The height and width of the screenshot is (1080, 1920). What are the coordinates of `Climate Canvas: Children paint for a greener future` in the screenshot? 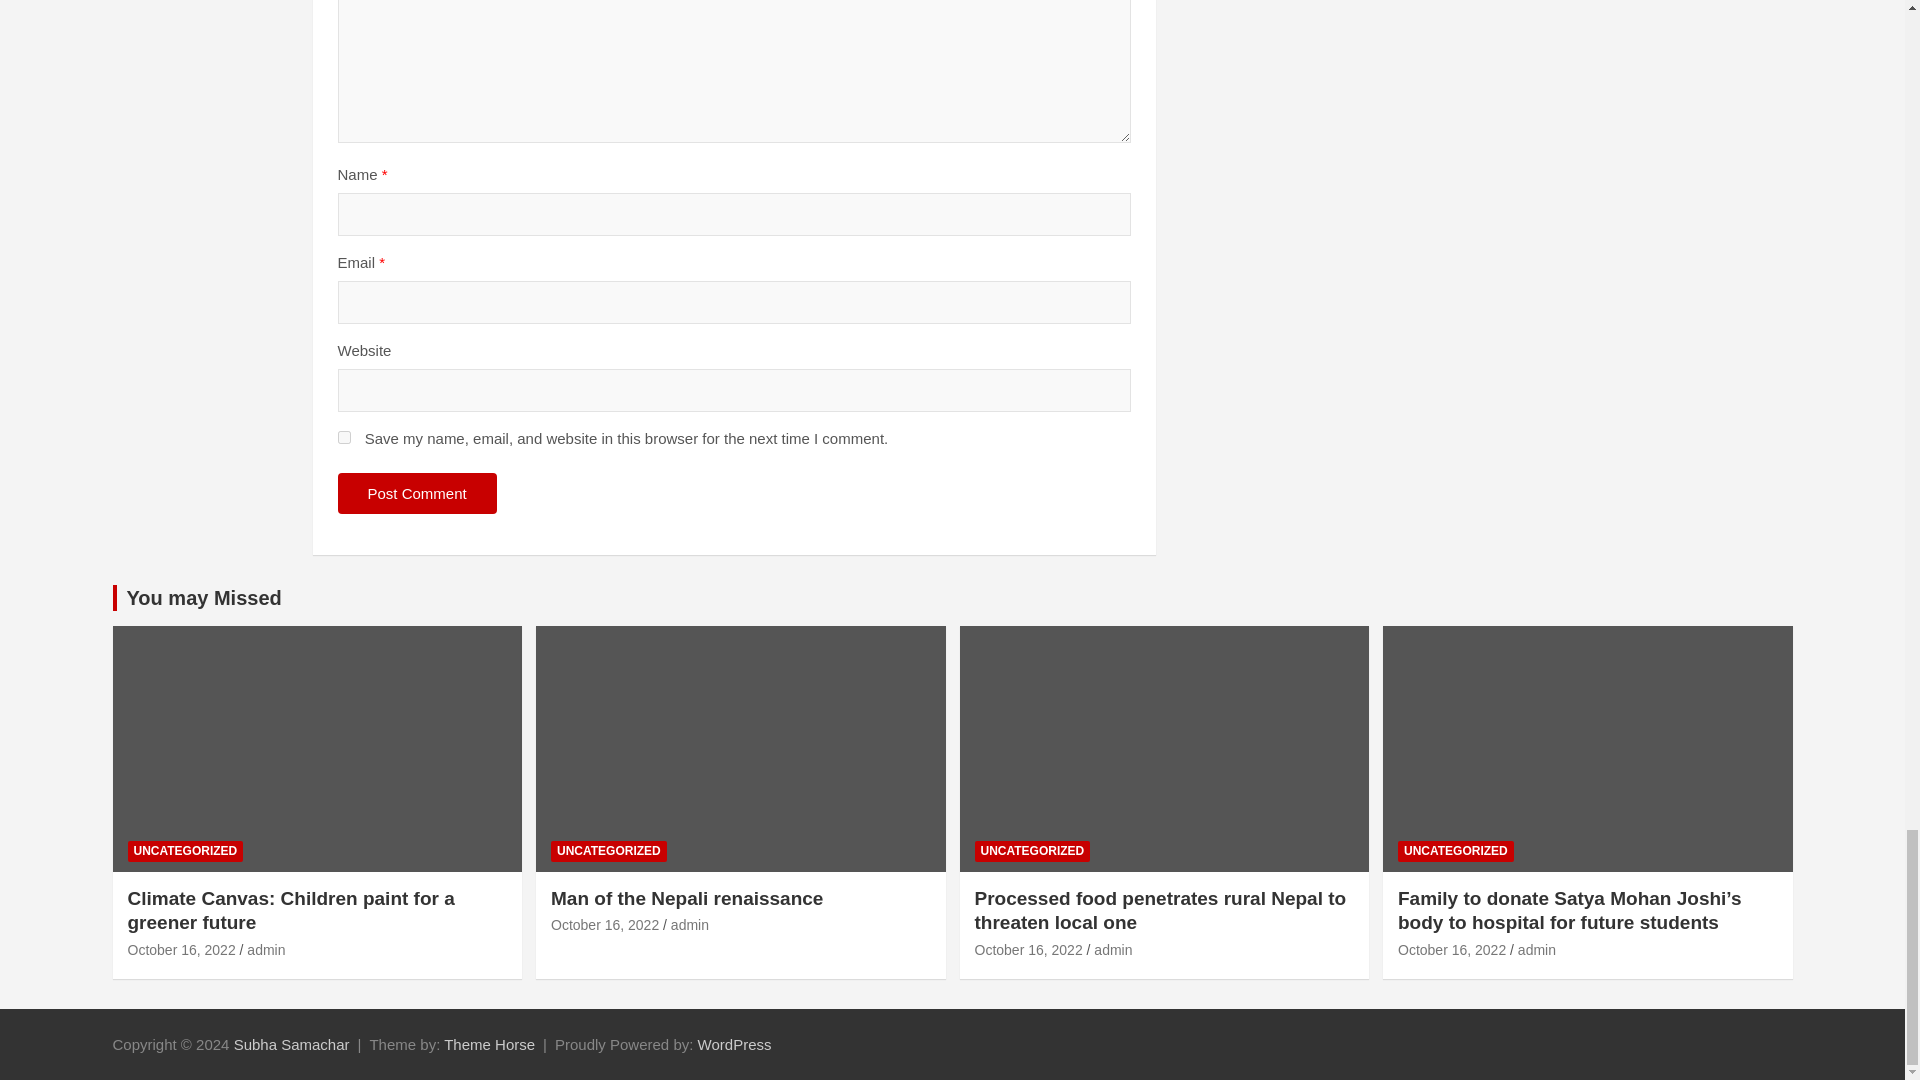 It's located at (182, 949).